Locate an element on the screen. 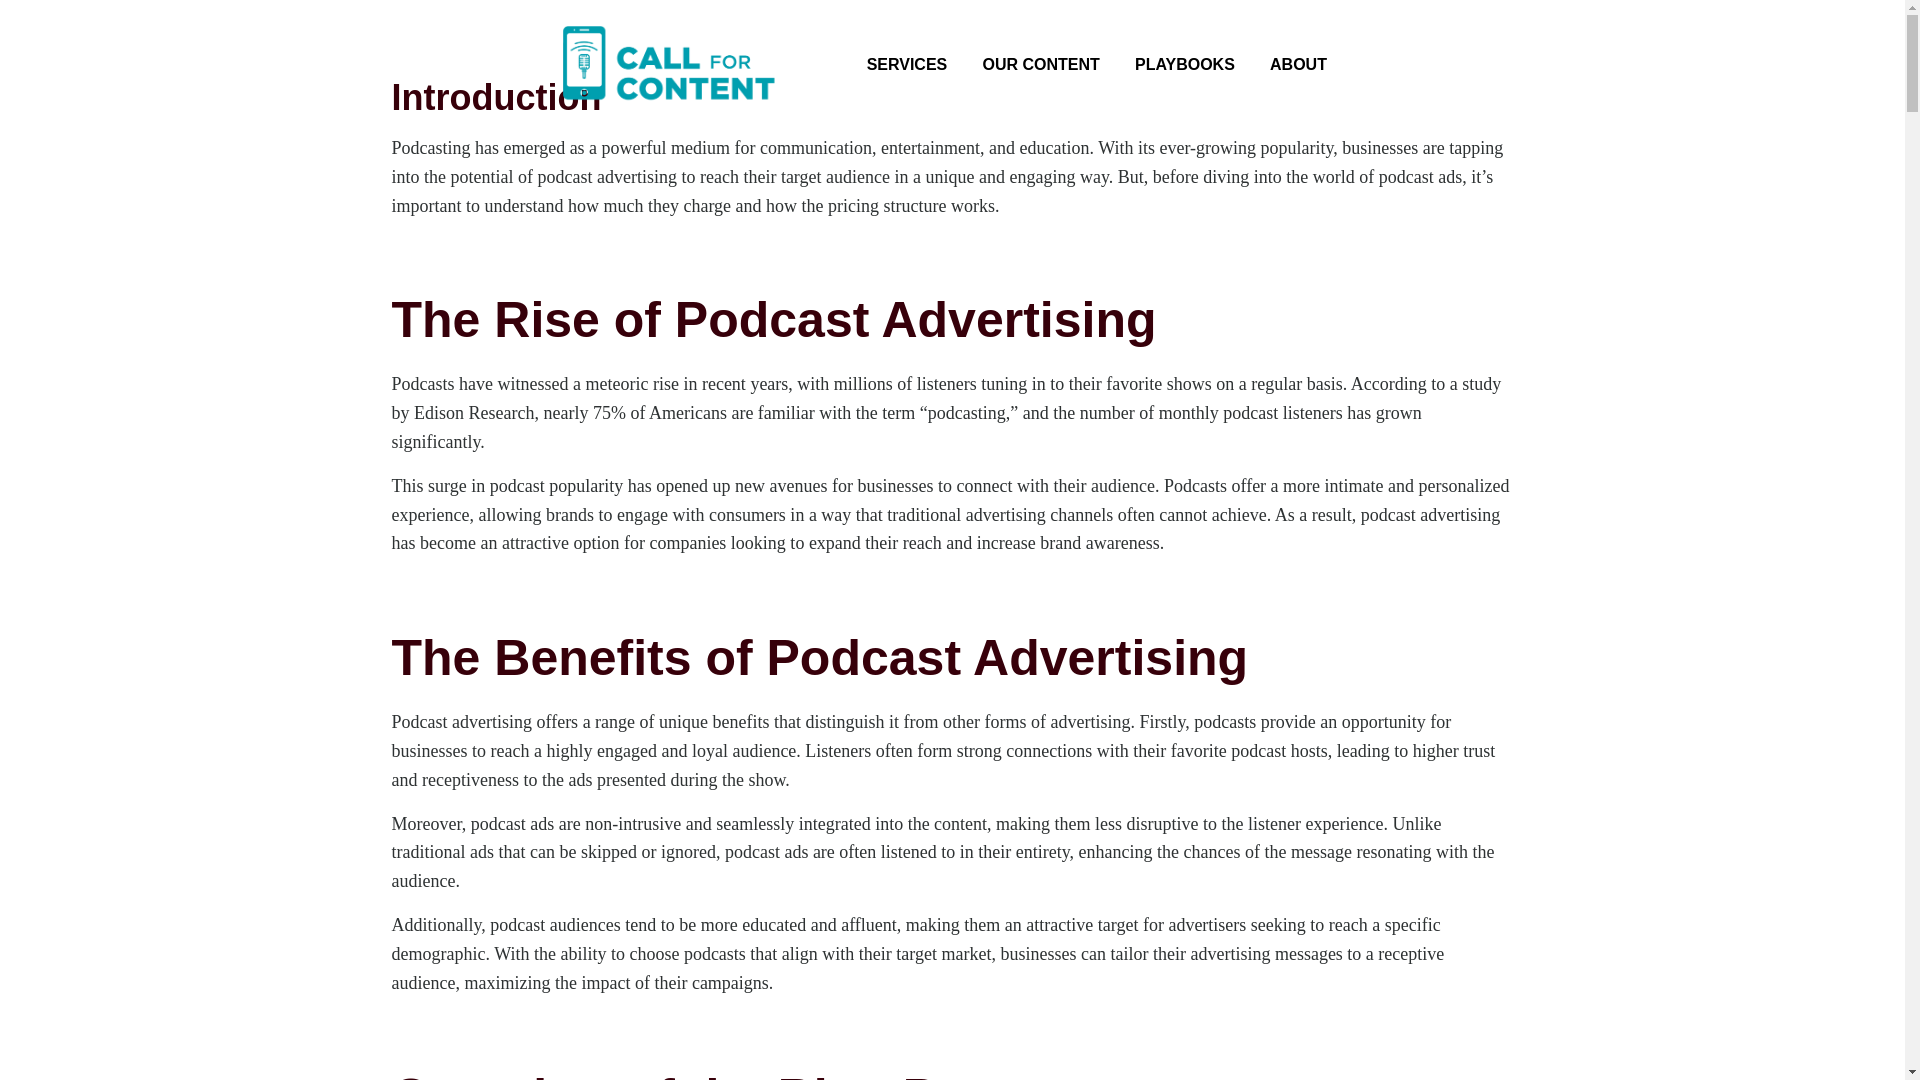  SERVICES is located at coordinates (914, 64).